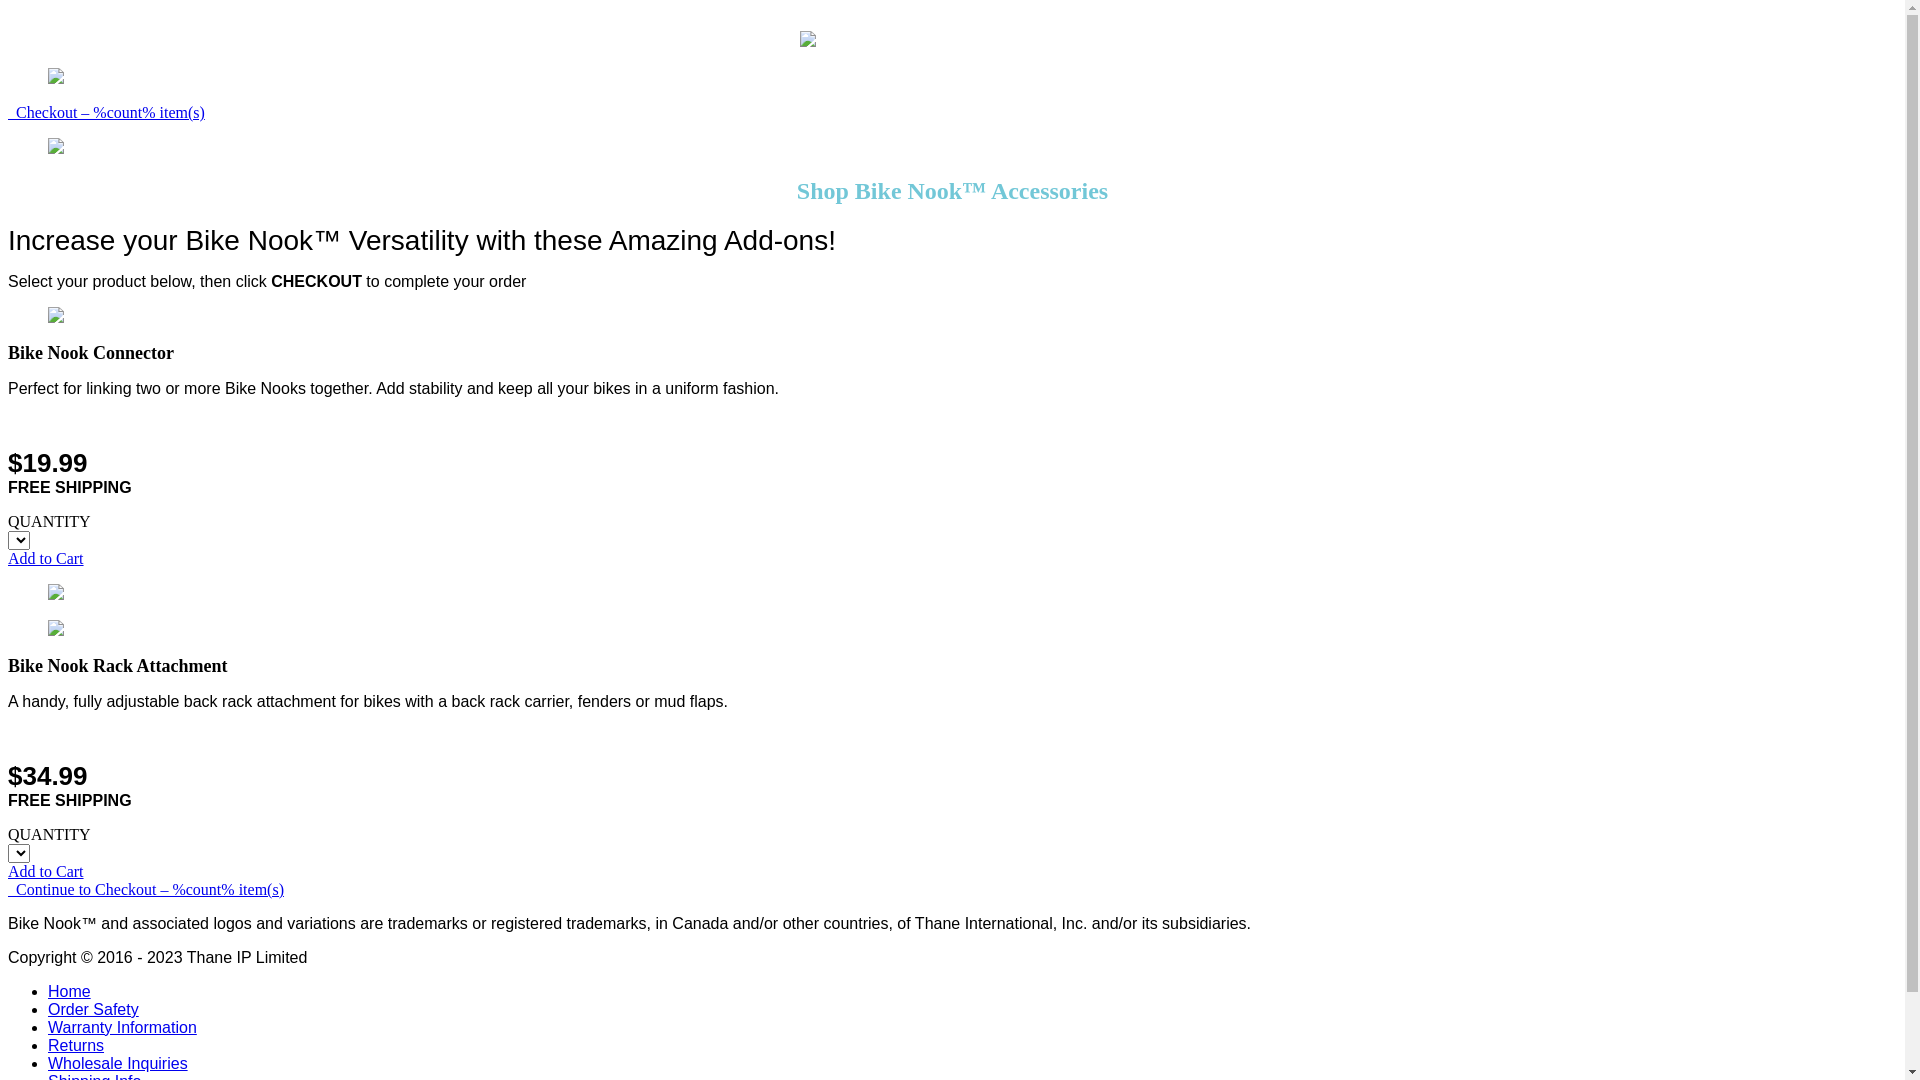 The height and width of the screenshot is (1080, 1920). I want to click on Order Safety, so click(94, 1009).